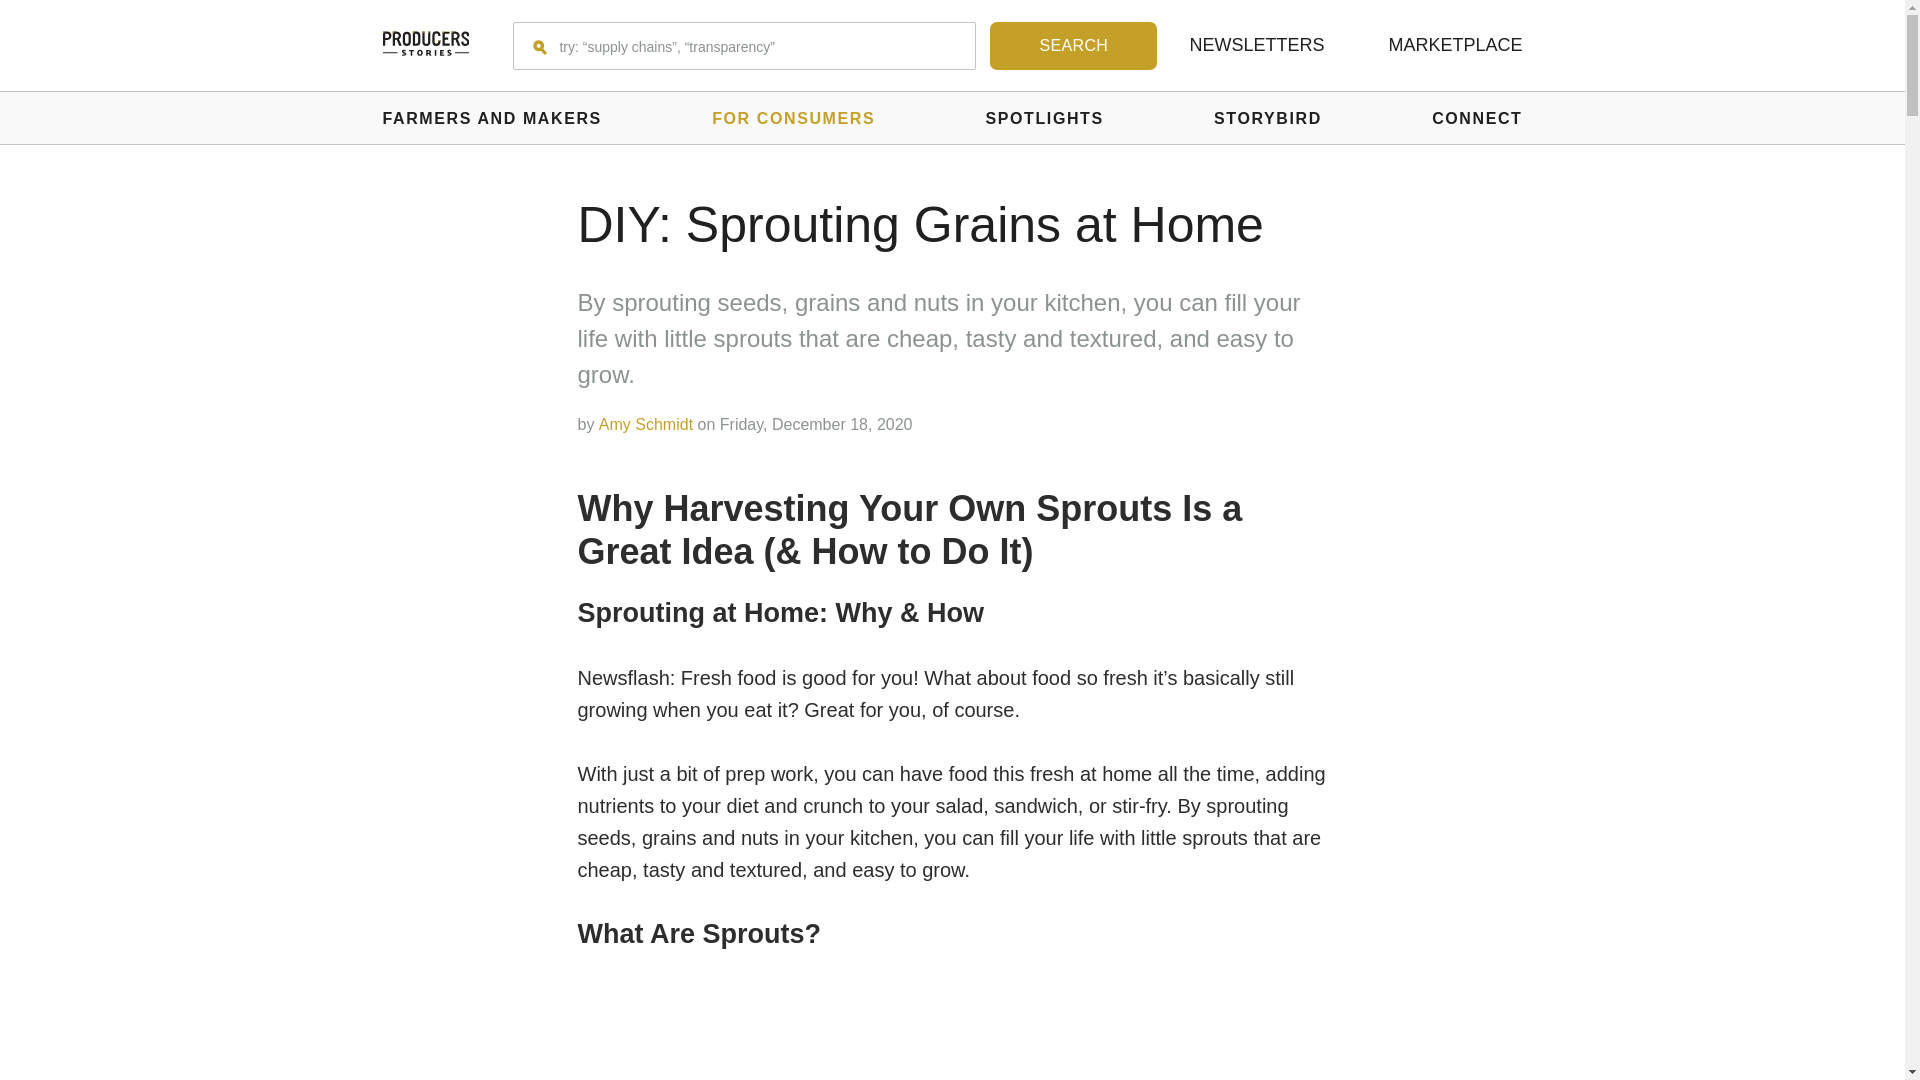 The image size is (1920, 1080). What do you see at coordinates (1268, 118) in the screenshot?
I see `STORYBIRD` at bounding box center [1268, 118].